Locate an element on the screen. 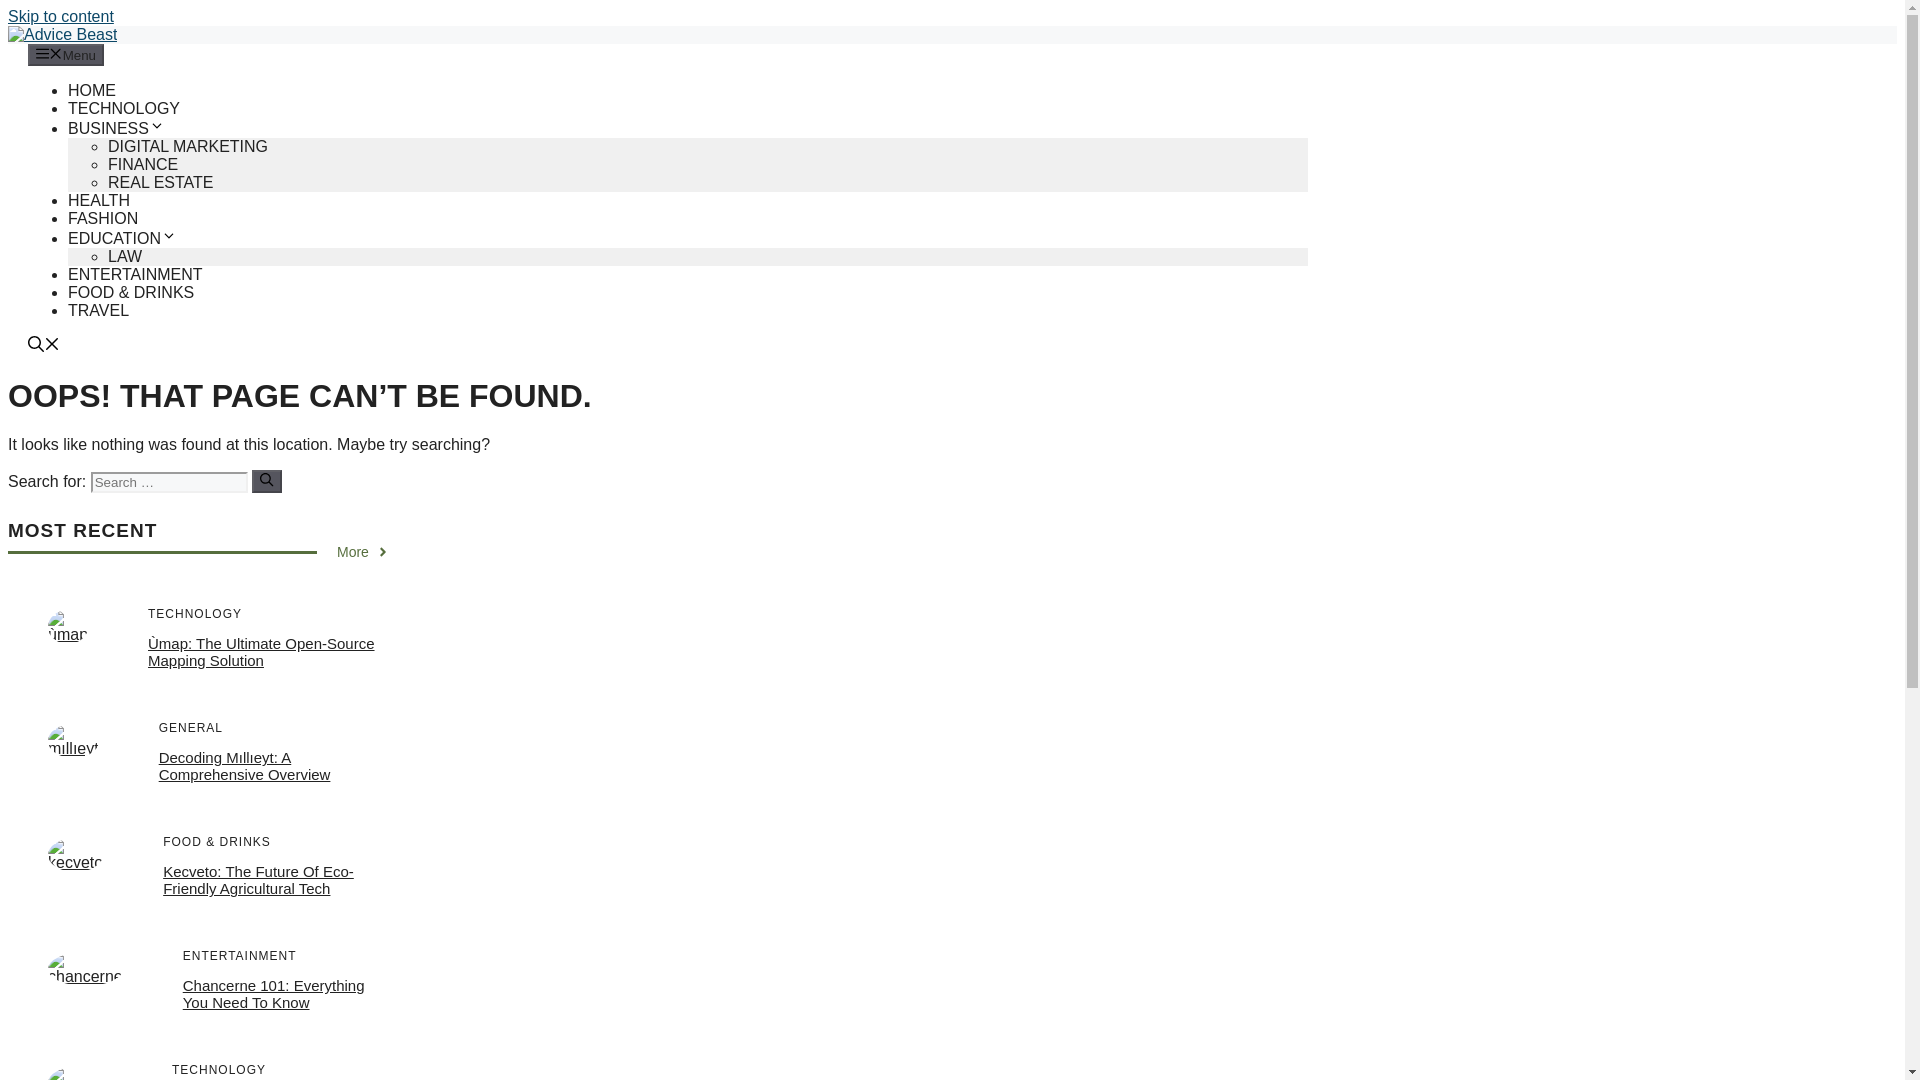 The width and height of the screenshot is (1920, 1080). TRAVEL is located at coordinates (98, 310).